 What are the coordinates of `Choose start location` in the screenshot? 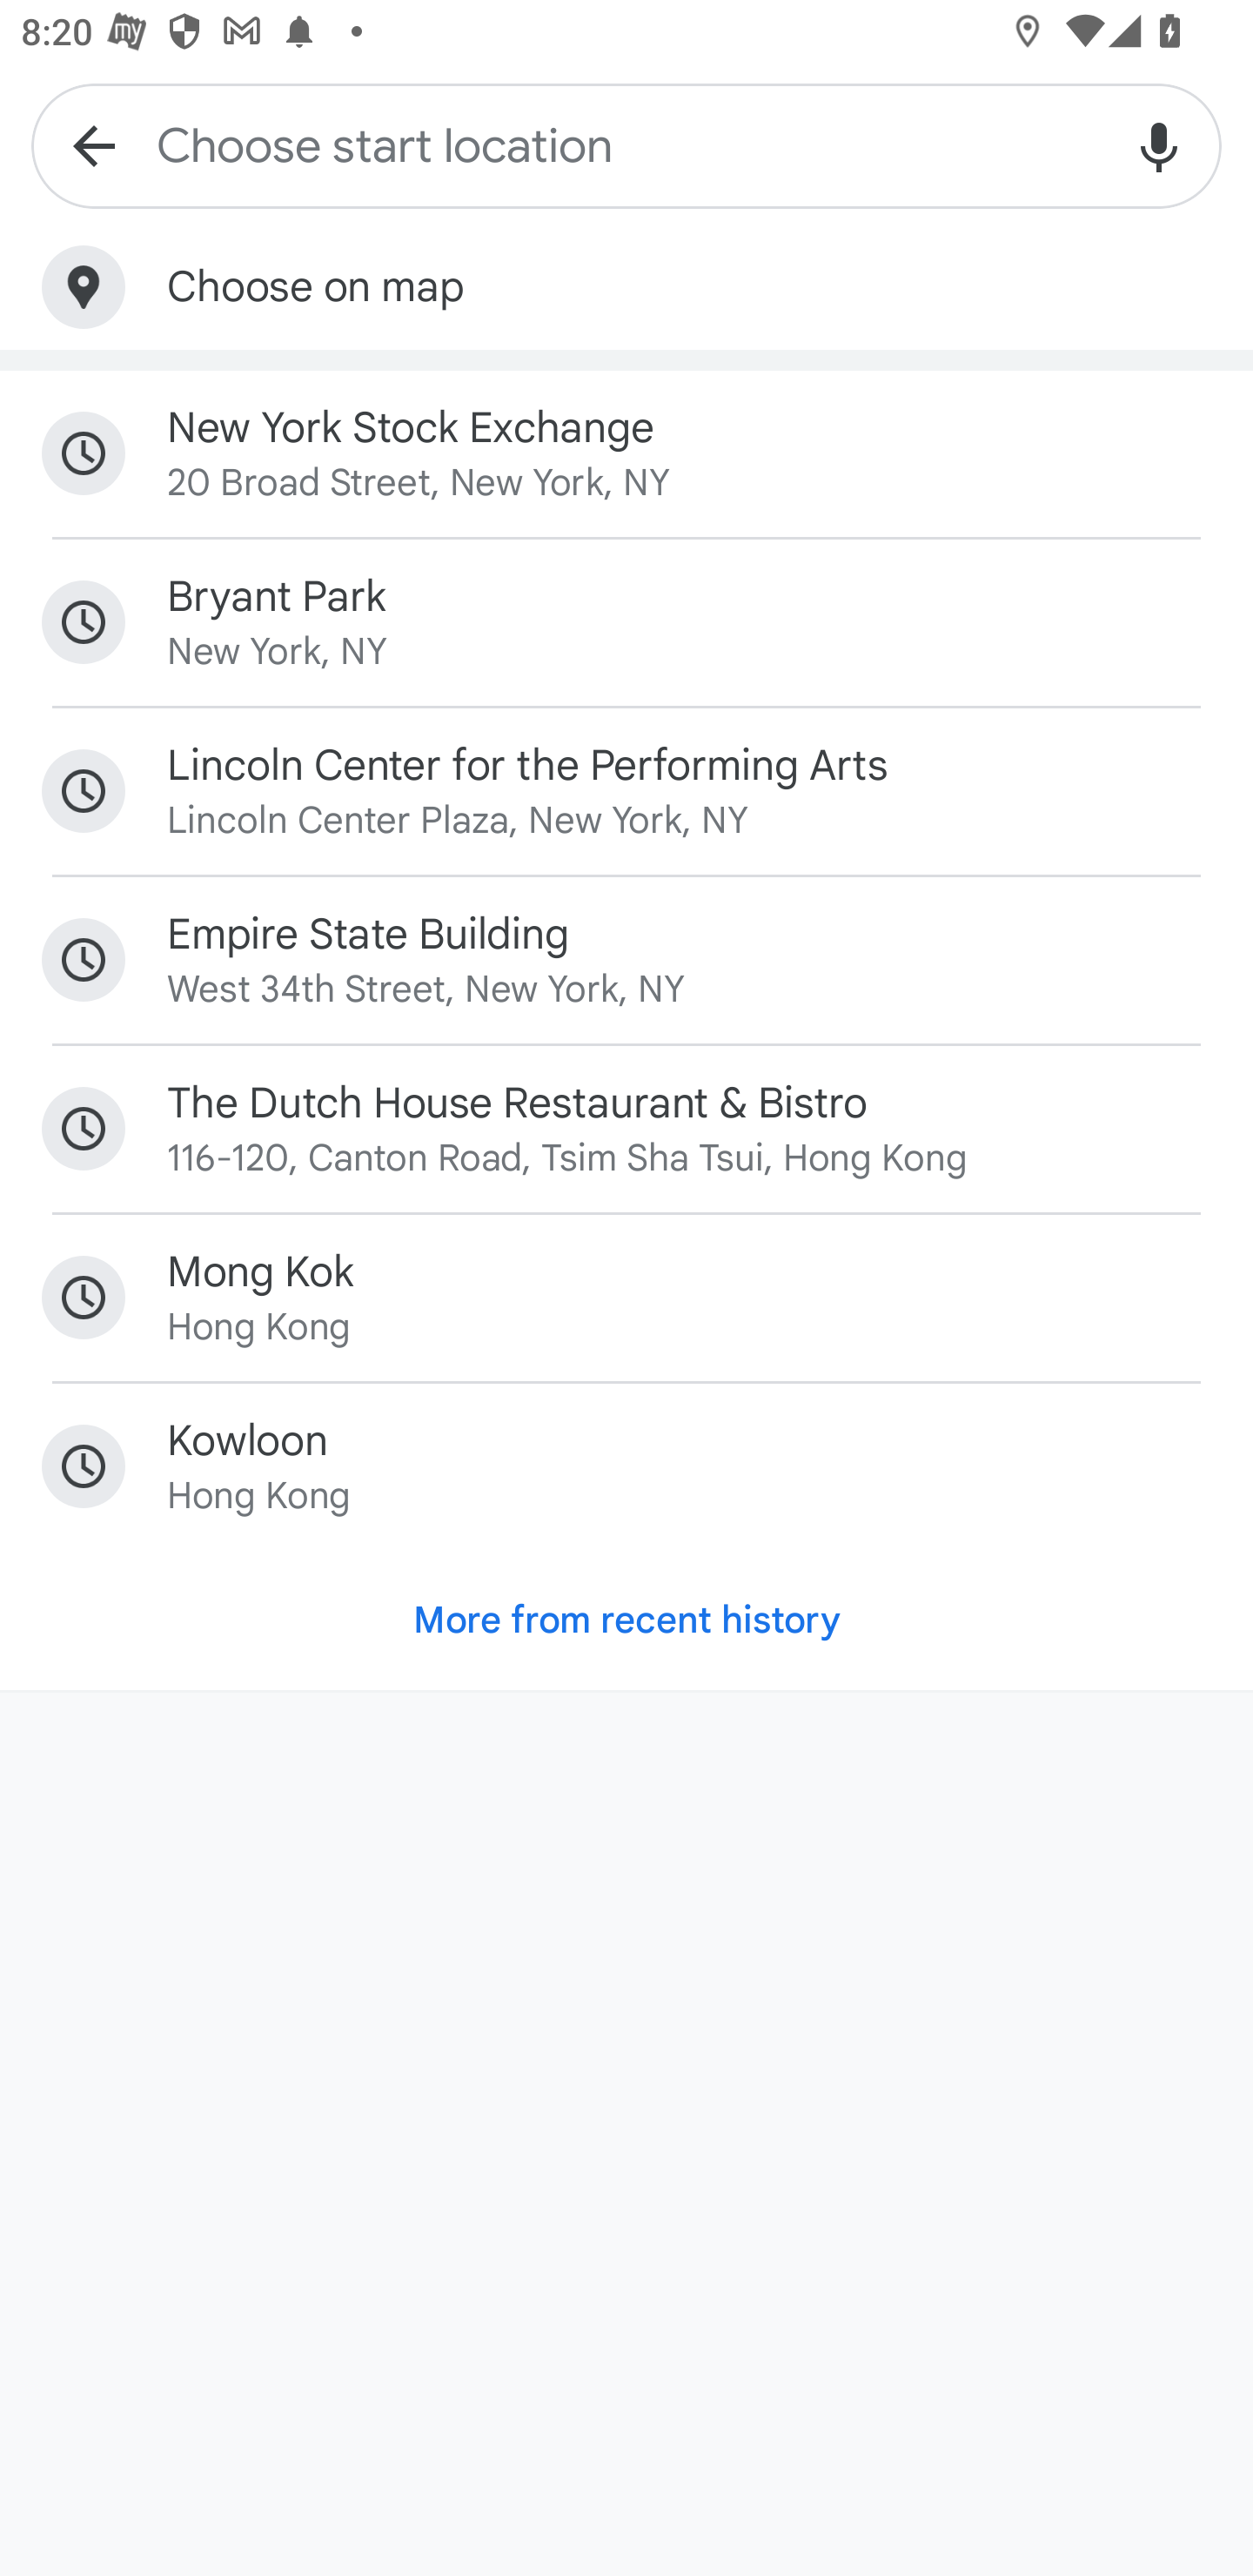 It's located at (626, 144).